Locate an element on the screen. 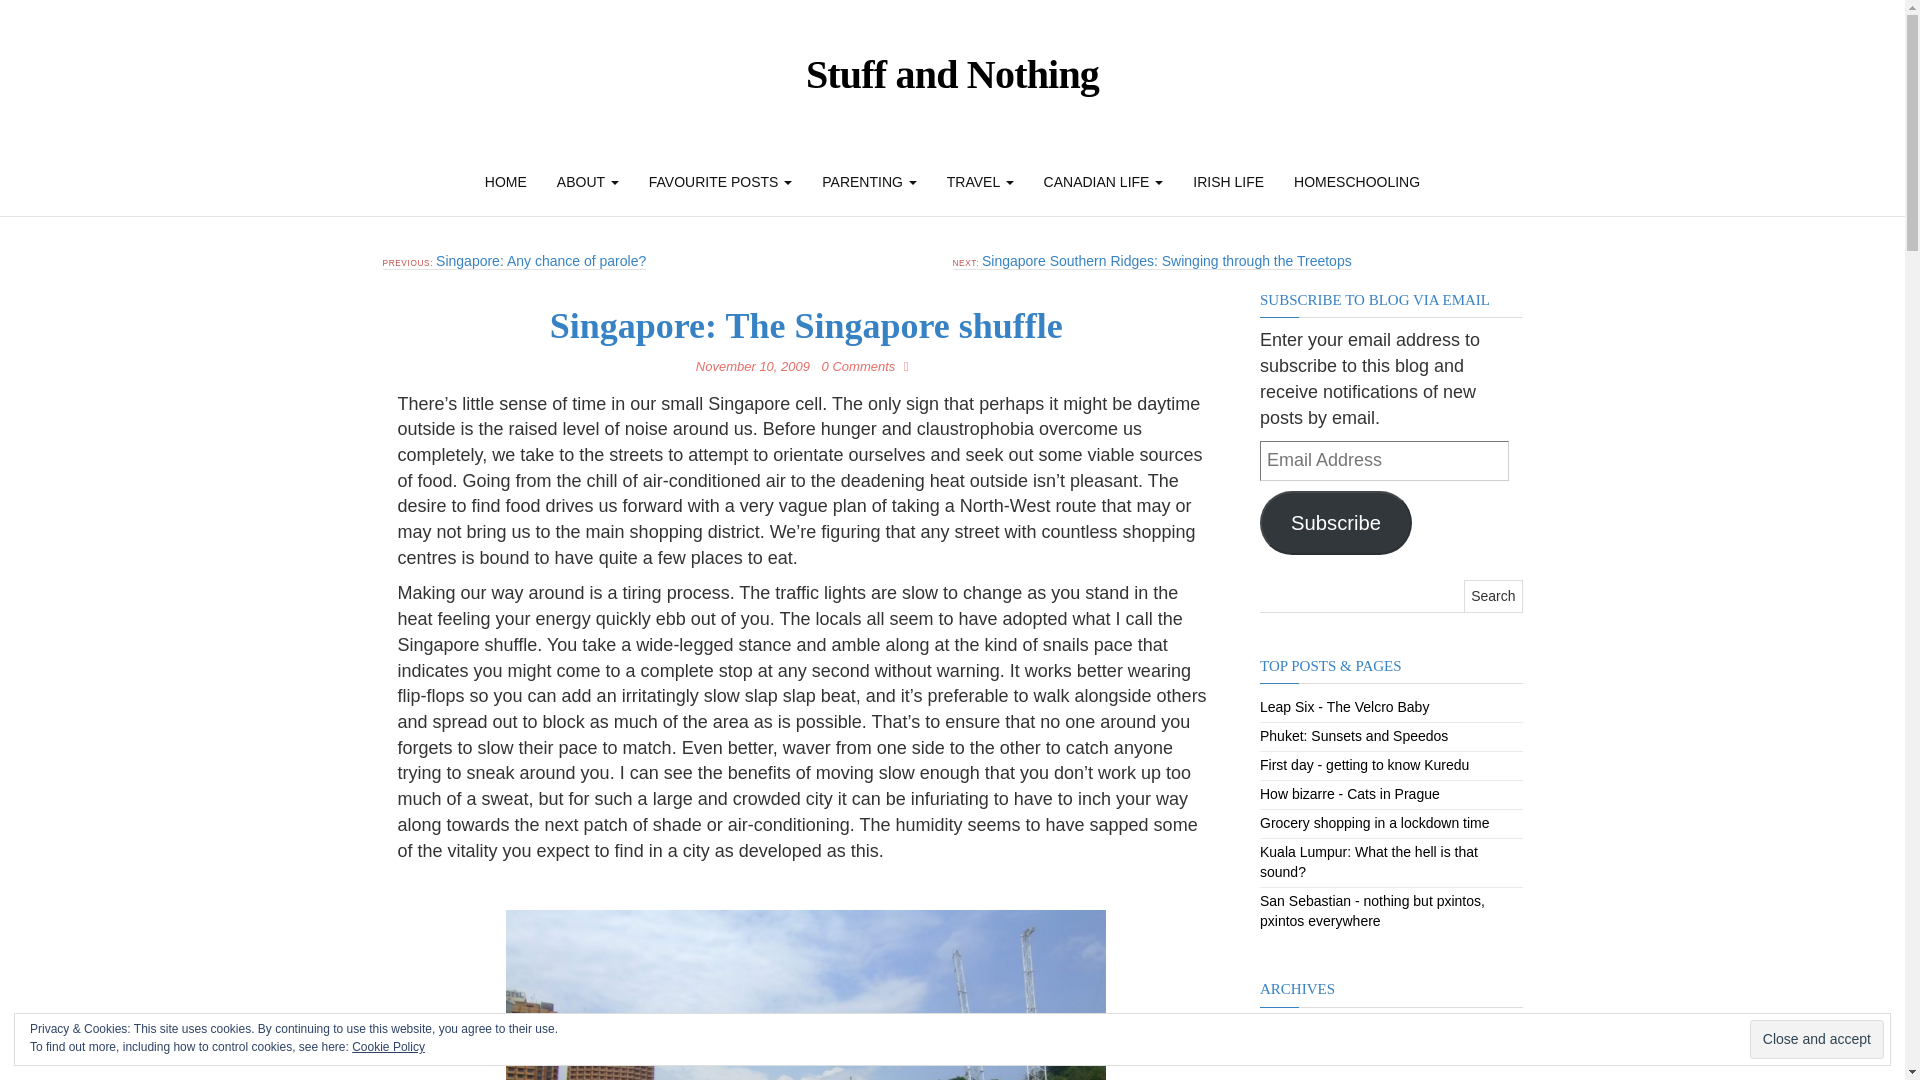 This screenshot has height=1080, width=1920. HOME is located at coordinates (506, 182).